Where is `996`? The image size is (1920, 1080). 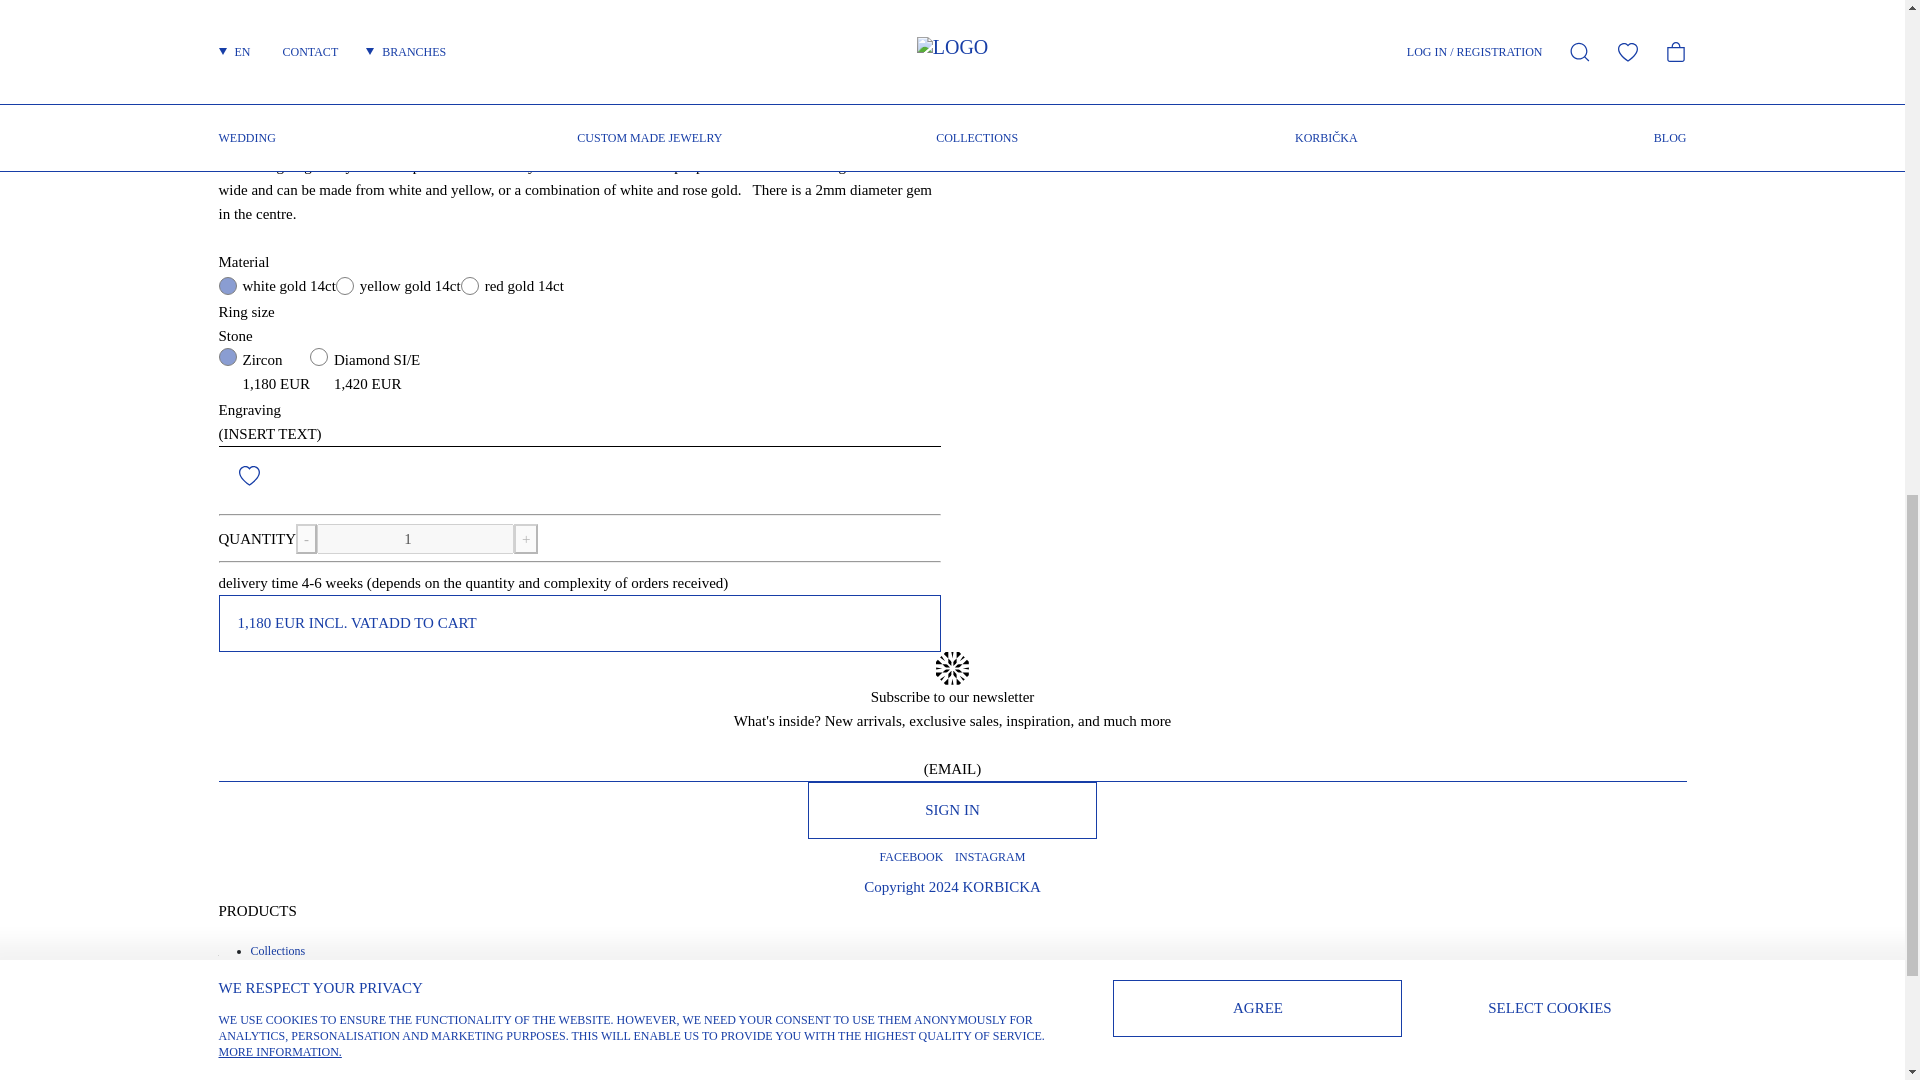 996 is located at coordinates (318, 356).